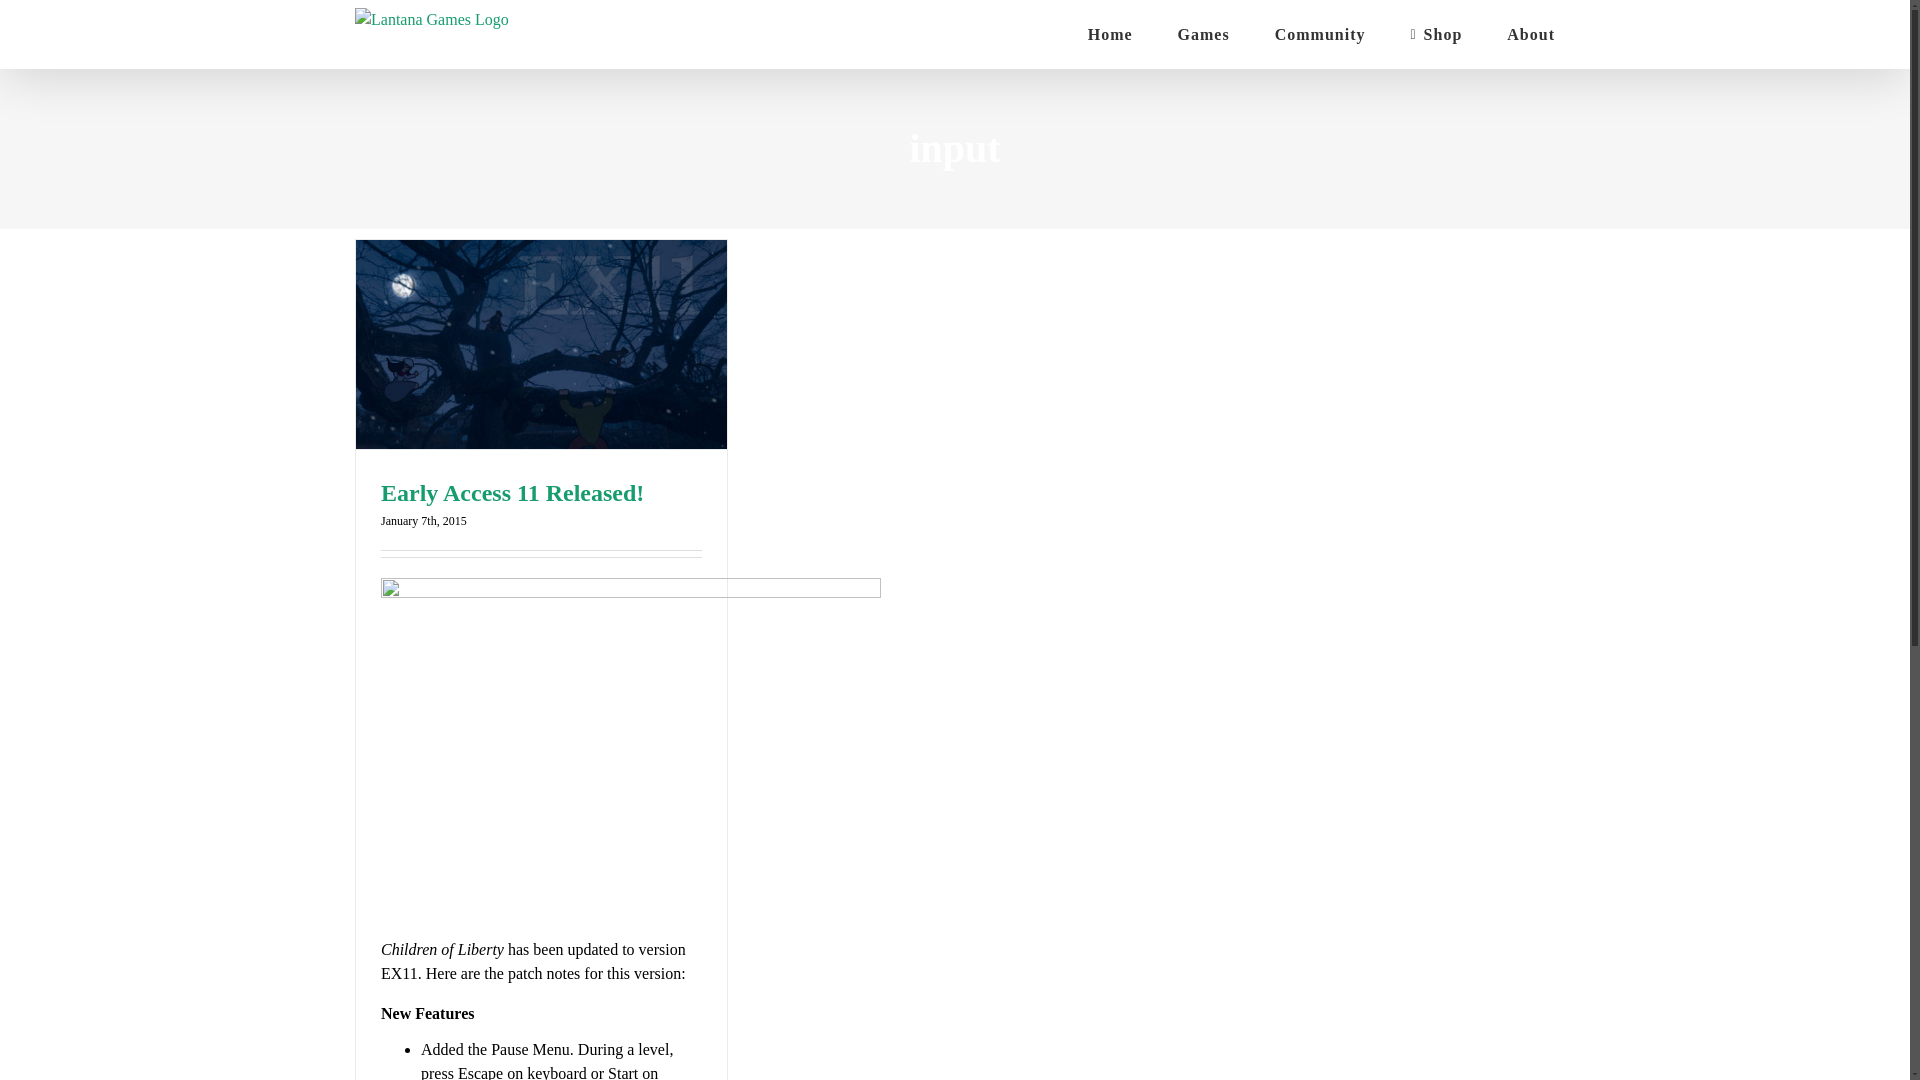  What do you see at coordinates (1204, 34) in the screenshot?
I see `Games` at bounding box center [1204, 34].